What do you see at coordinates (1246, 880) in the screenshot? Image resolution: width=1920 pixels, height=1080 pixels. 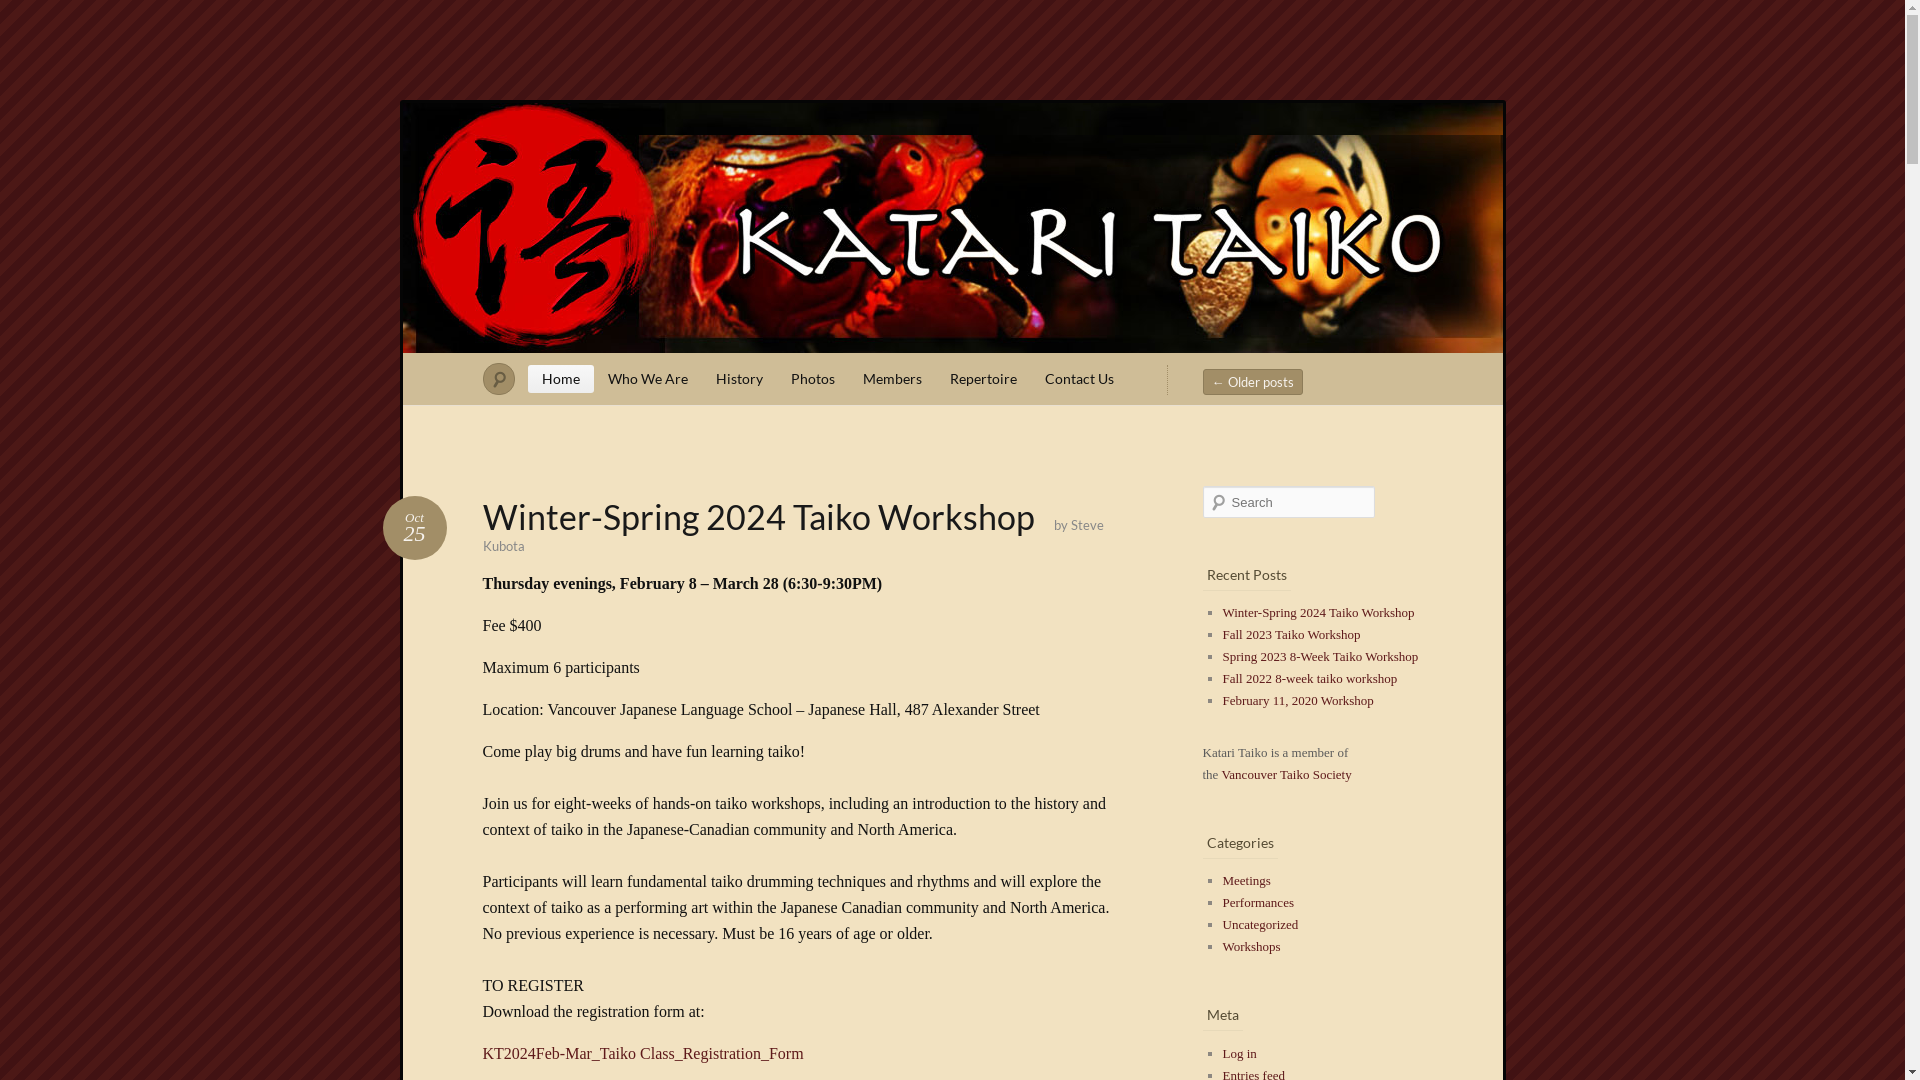 I see `Meetings` at bounding box center [1246, 880].